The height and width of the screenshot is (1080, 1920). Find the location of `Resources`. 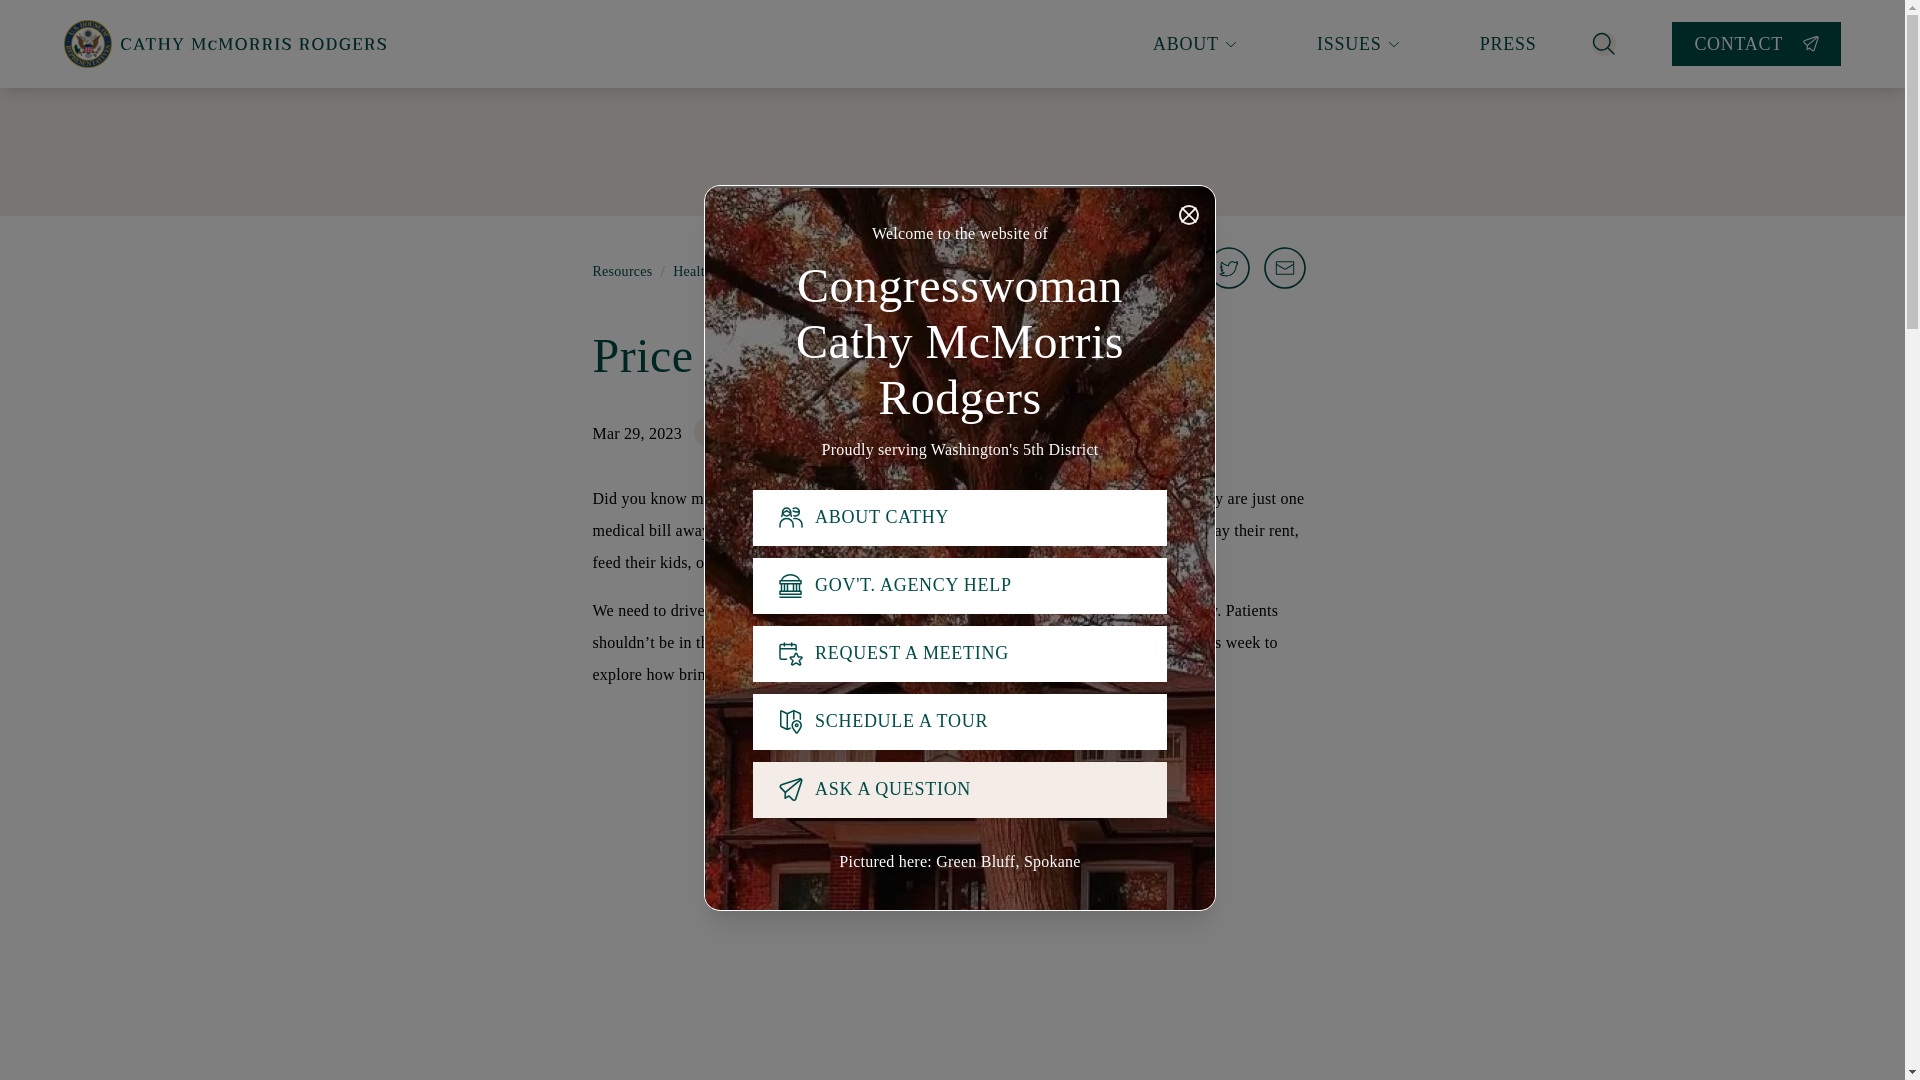

Resources is located at coordinates (622, 272).